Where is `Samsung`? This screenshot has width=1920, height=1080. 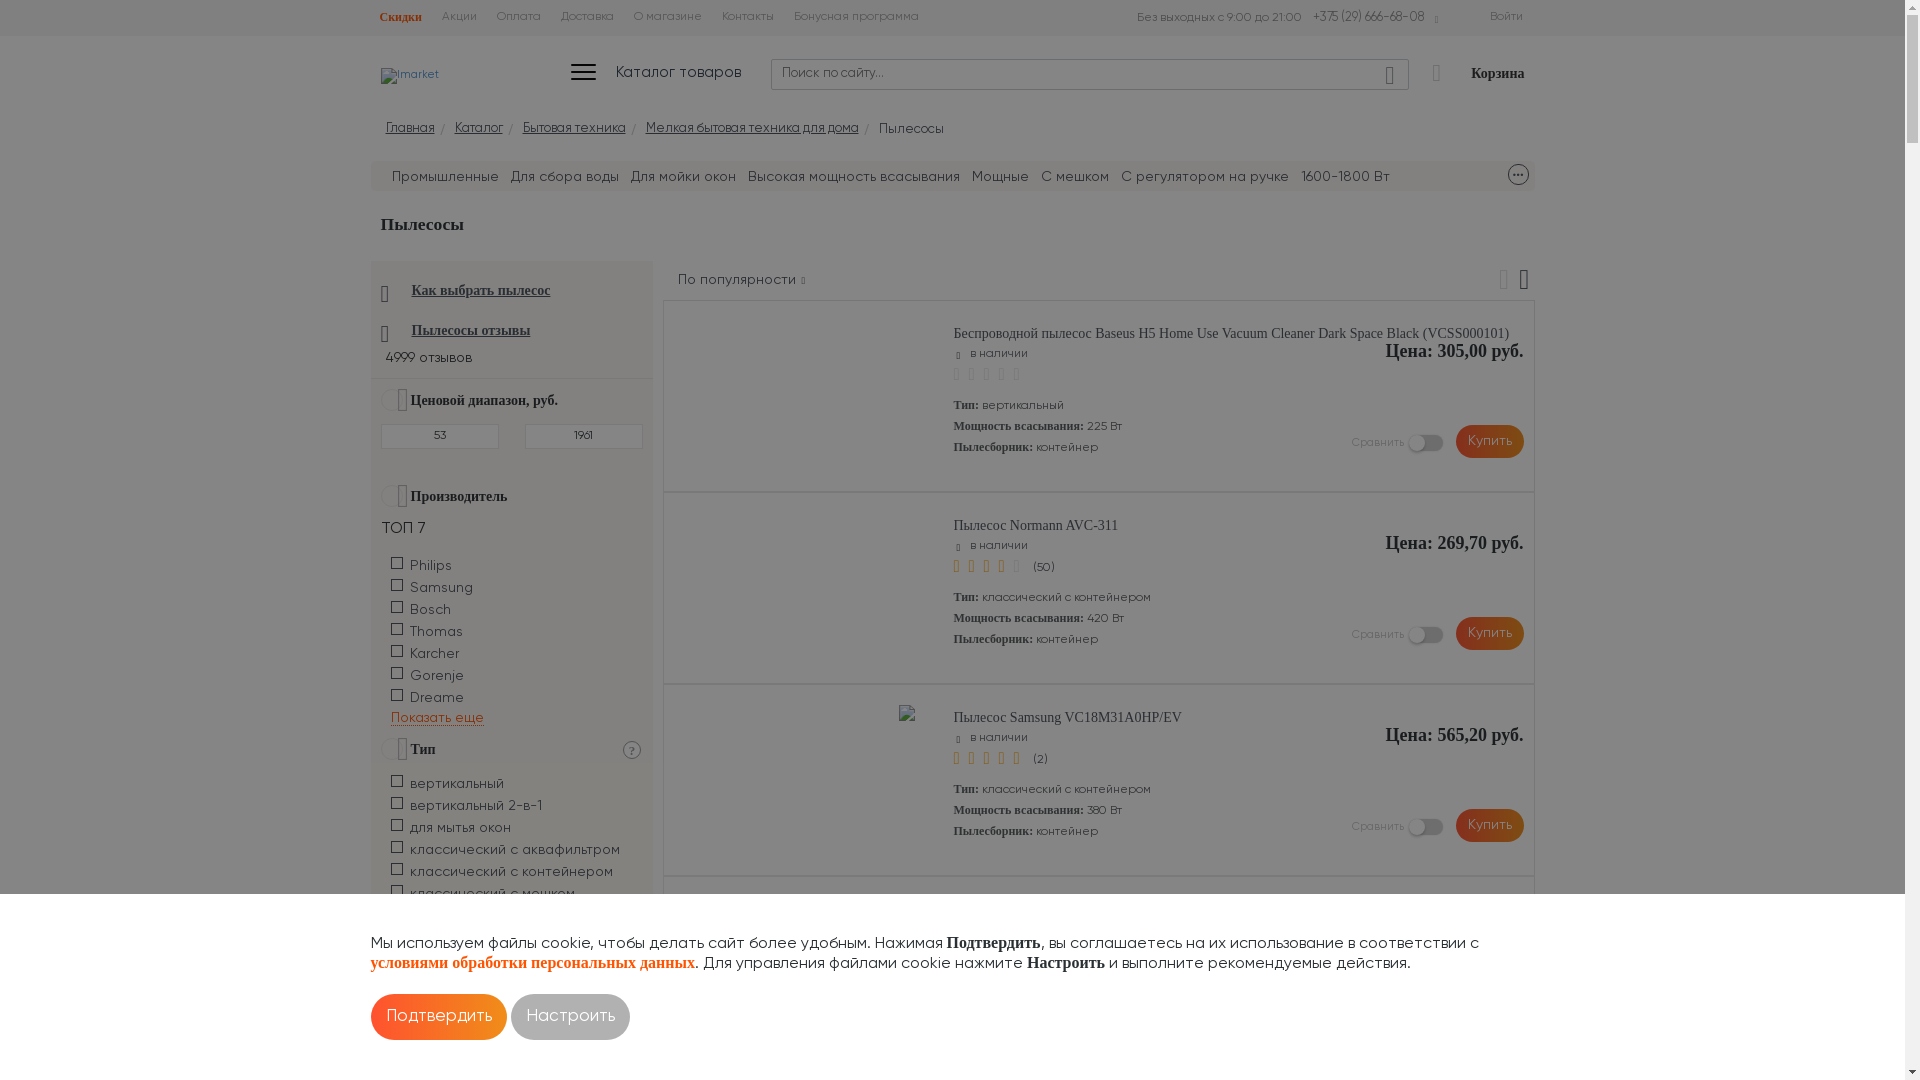
Samsung is located at coordinates (920, 713).